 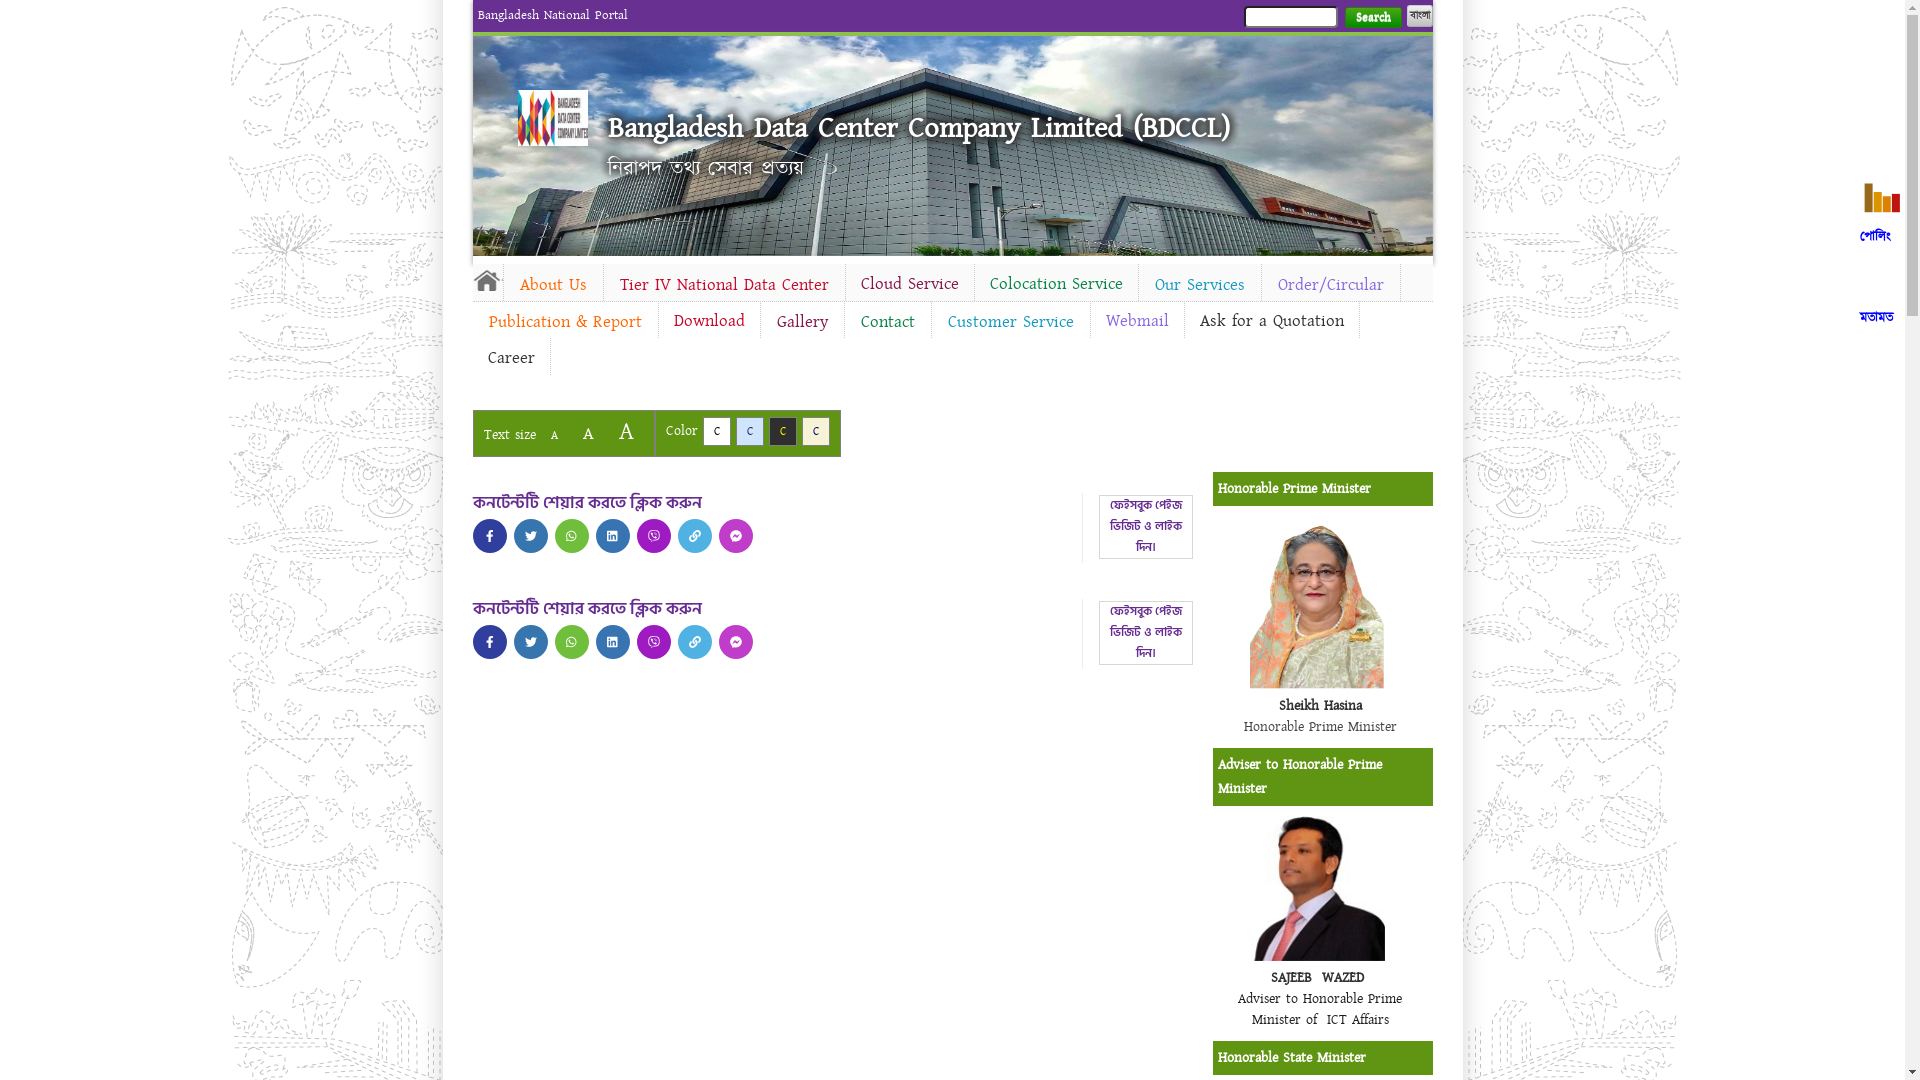 What do you see at coordinates (626, 432) in the screenshot?
I see `A` at bounding box center [626, 432].